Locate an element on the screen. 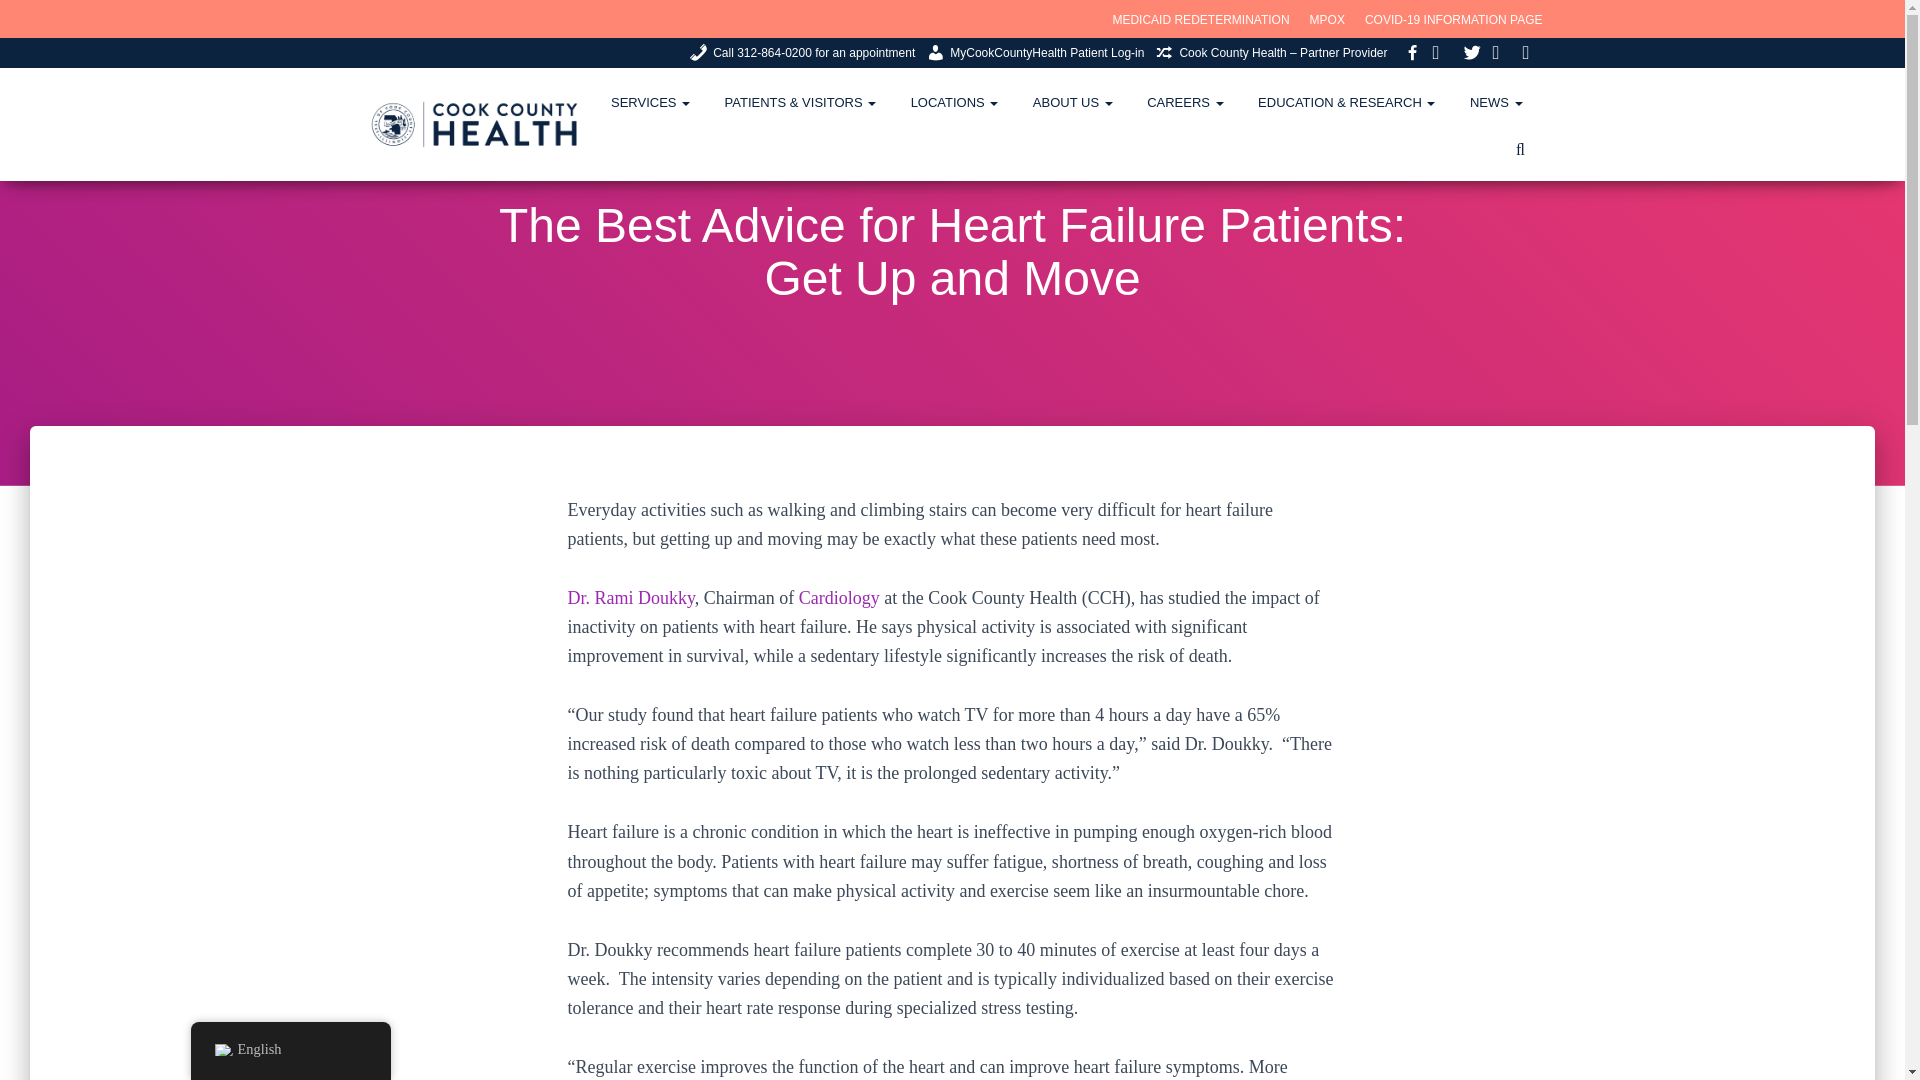 Image resolution: width=1920 pixels, height=1080 pixels. Facebook is located at coordinates (1412, 52).